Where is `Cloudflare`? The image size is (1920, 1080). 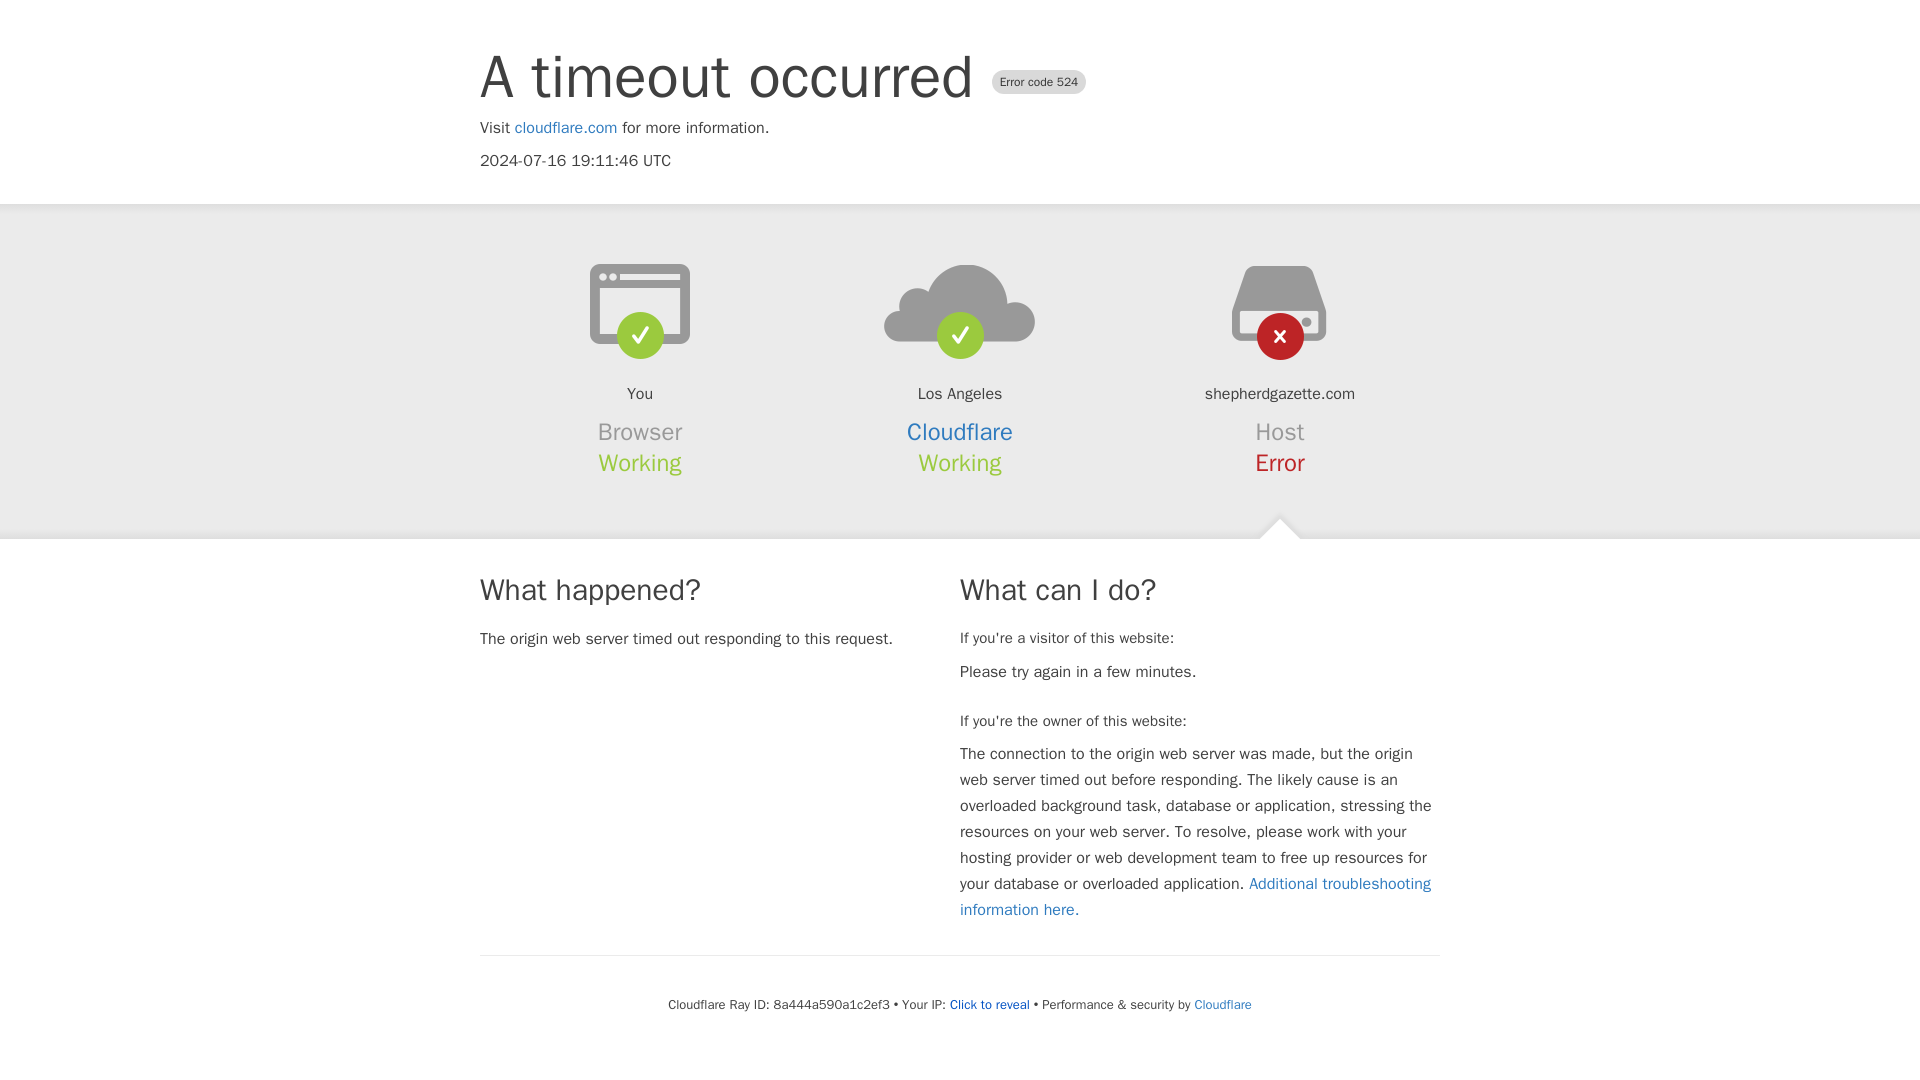
Cloudflare is located at coordinates (960, 432).